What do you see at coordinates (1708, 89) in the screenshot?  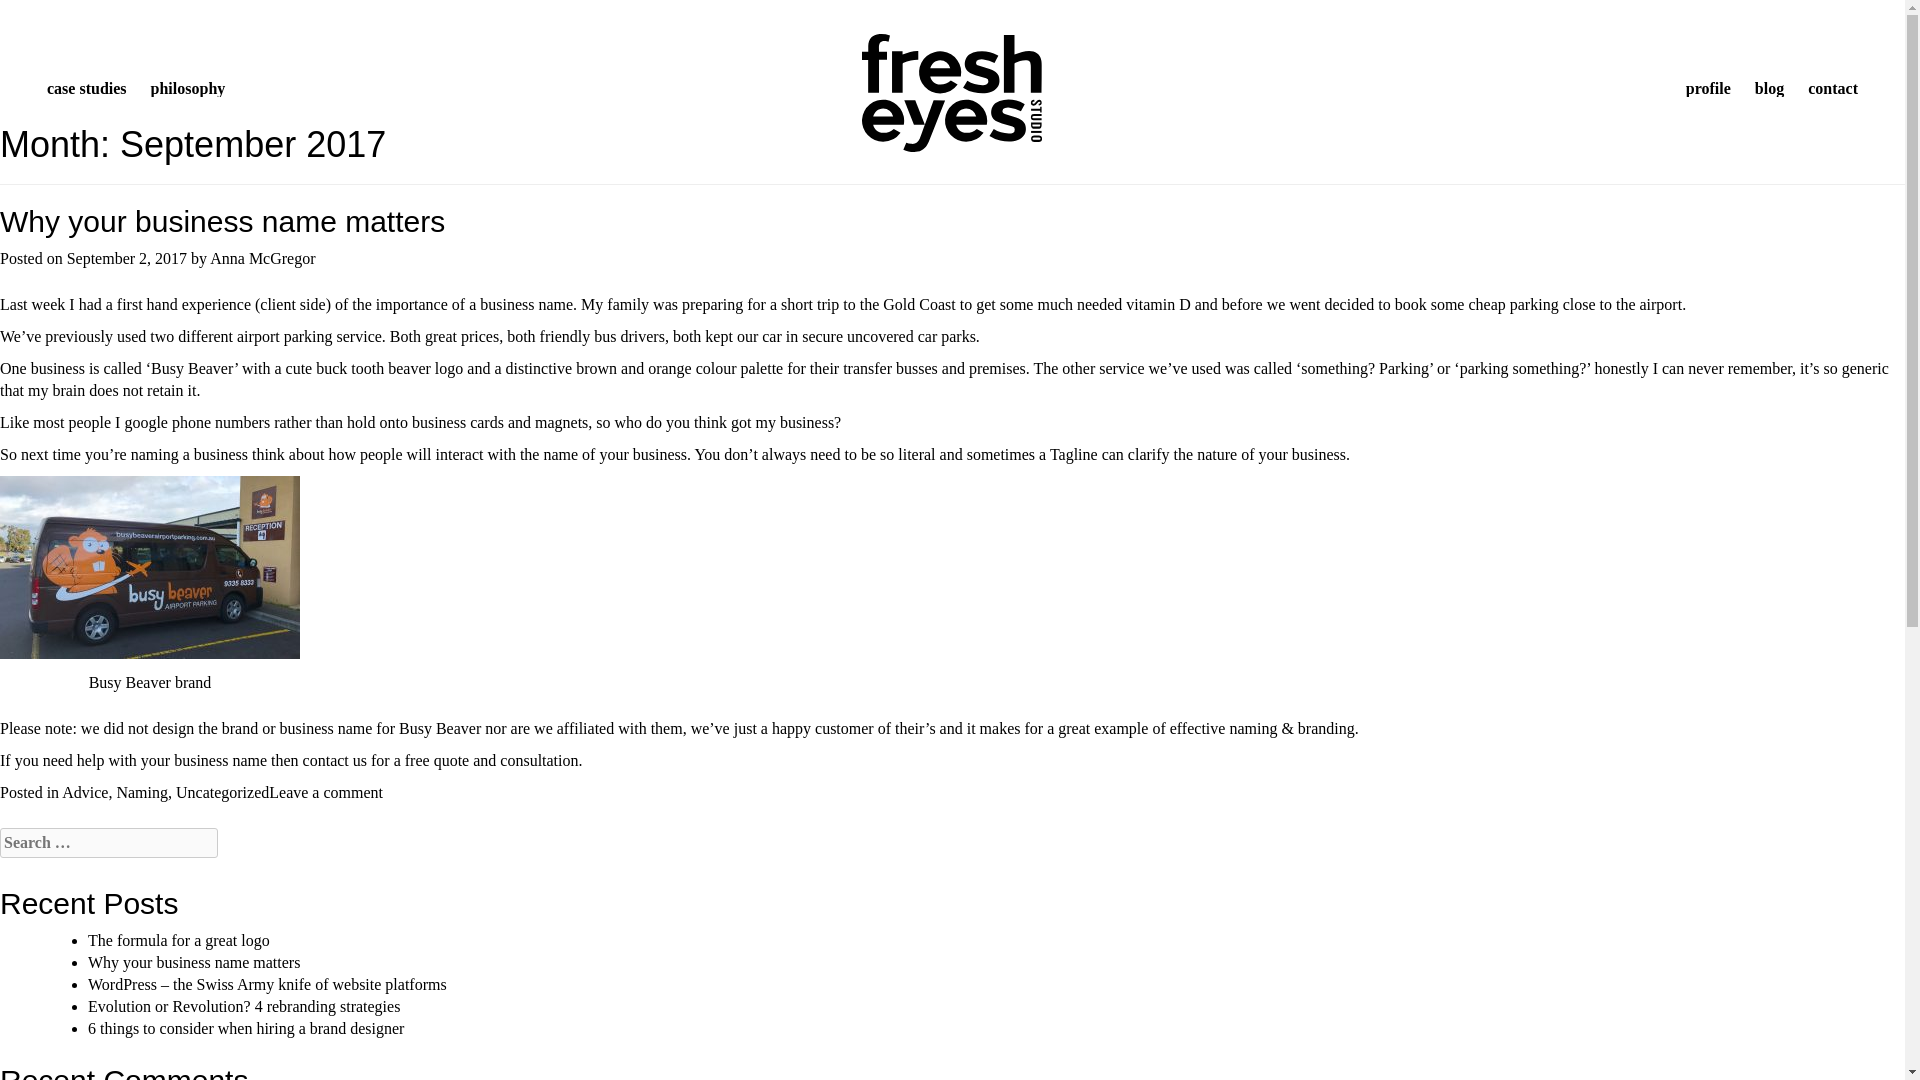 I see `profile` at bounding box center [1708, 89].